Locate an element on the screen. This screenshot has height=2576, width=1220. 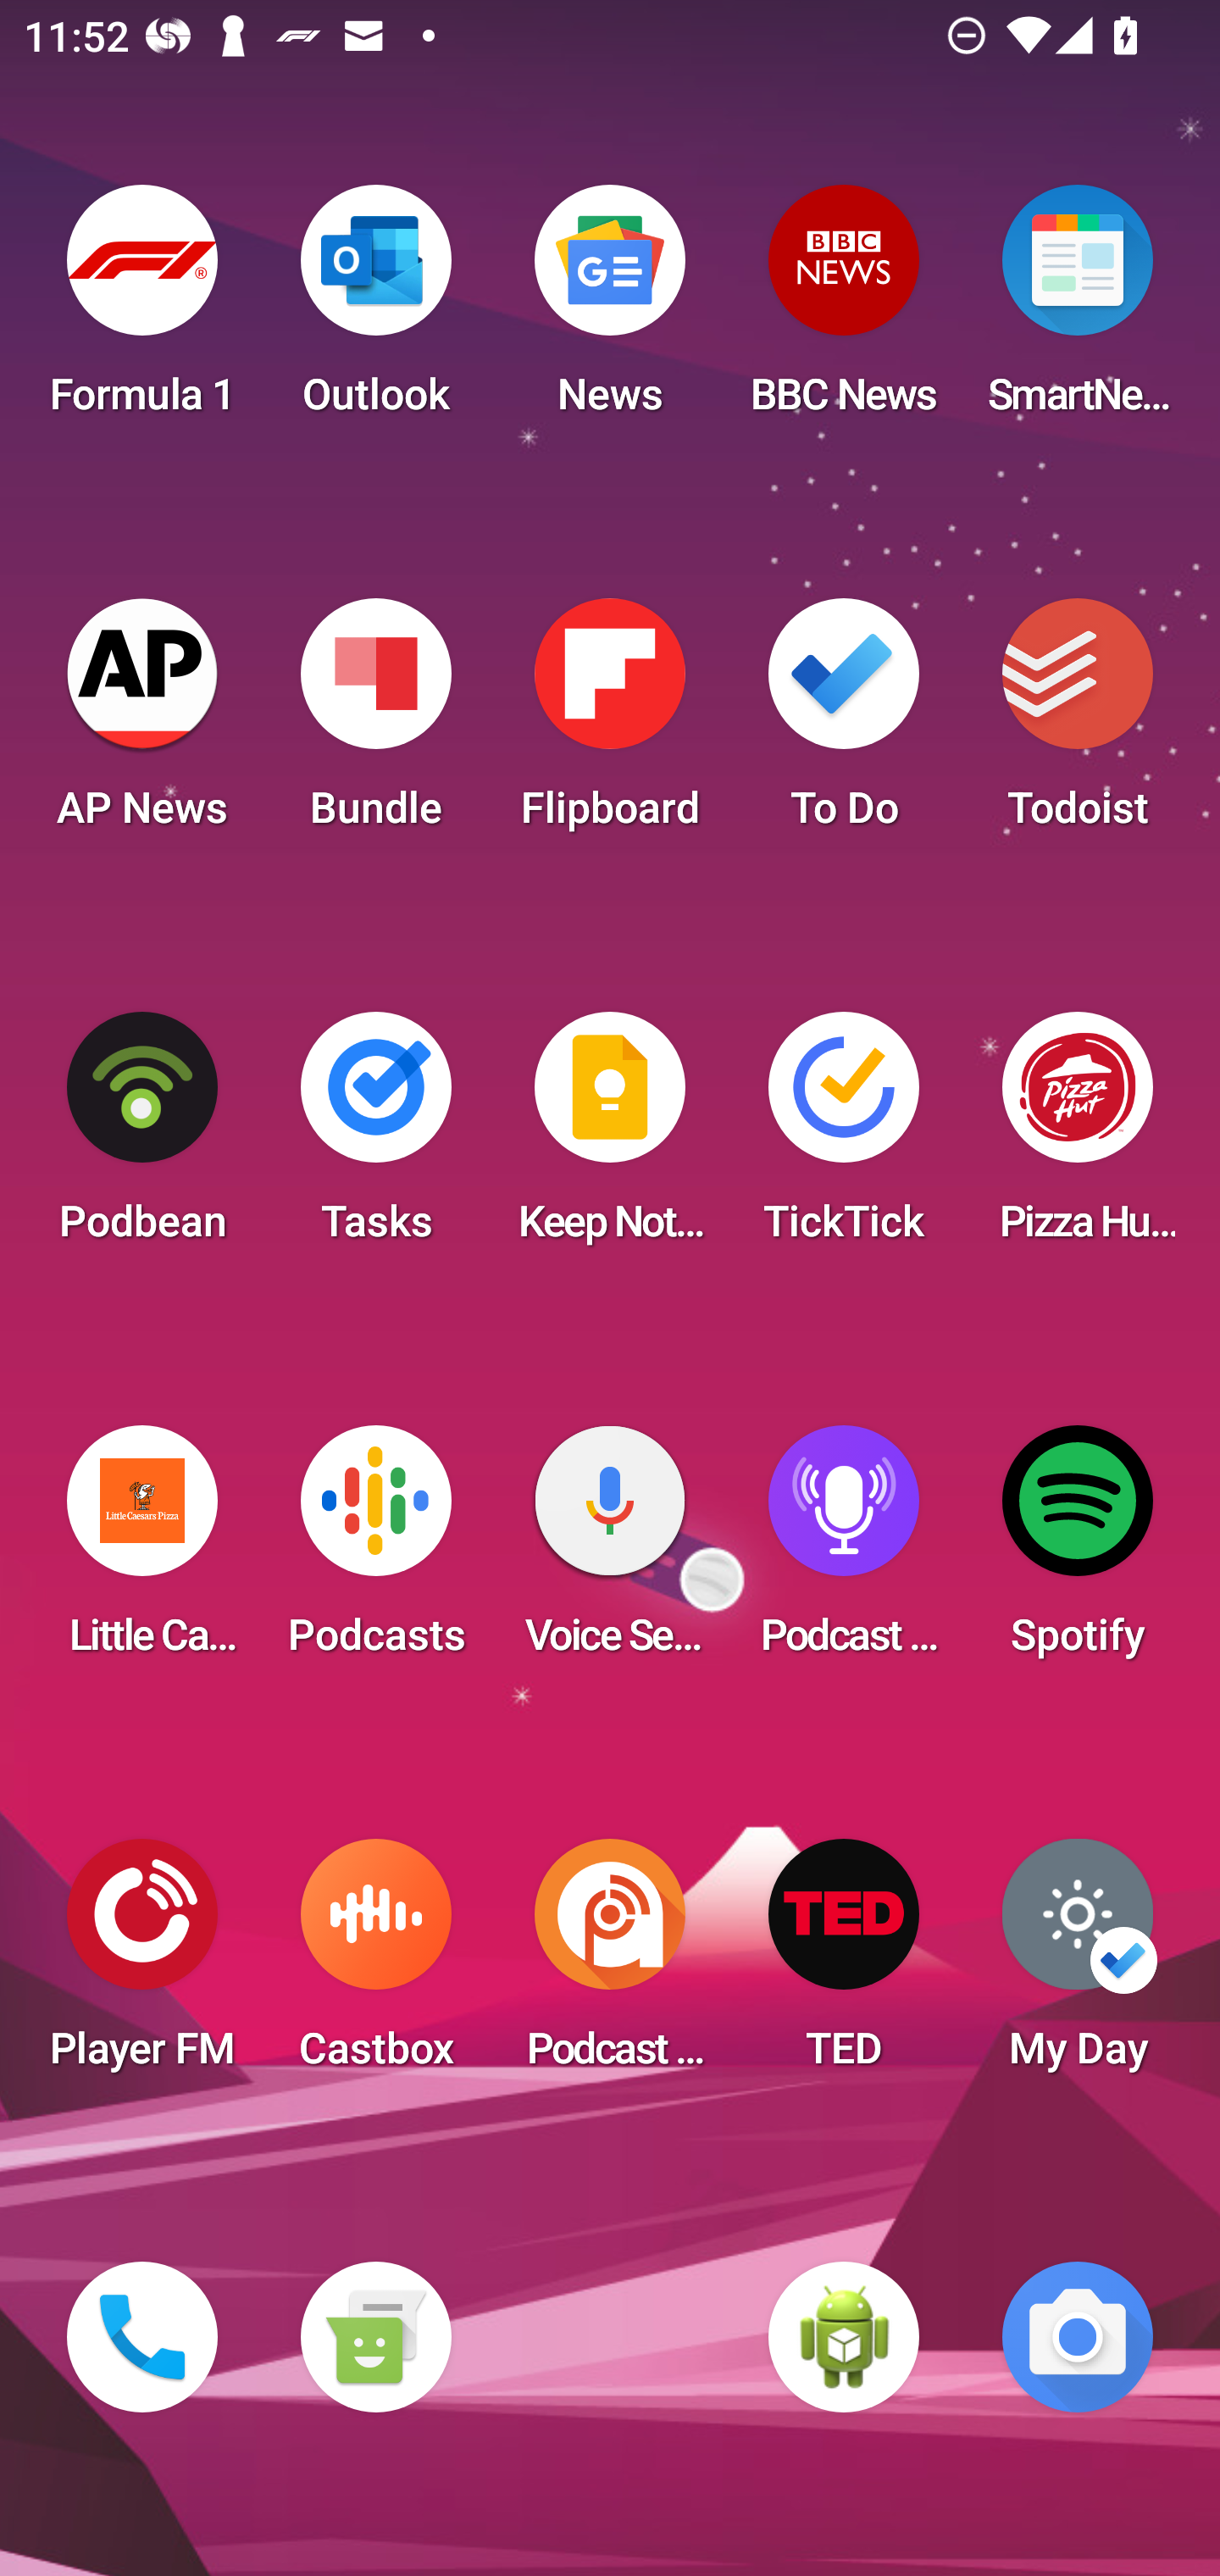
Flipboard is located at coordinates (610, 724).